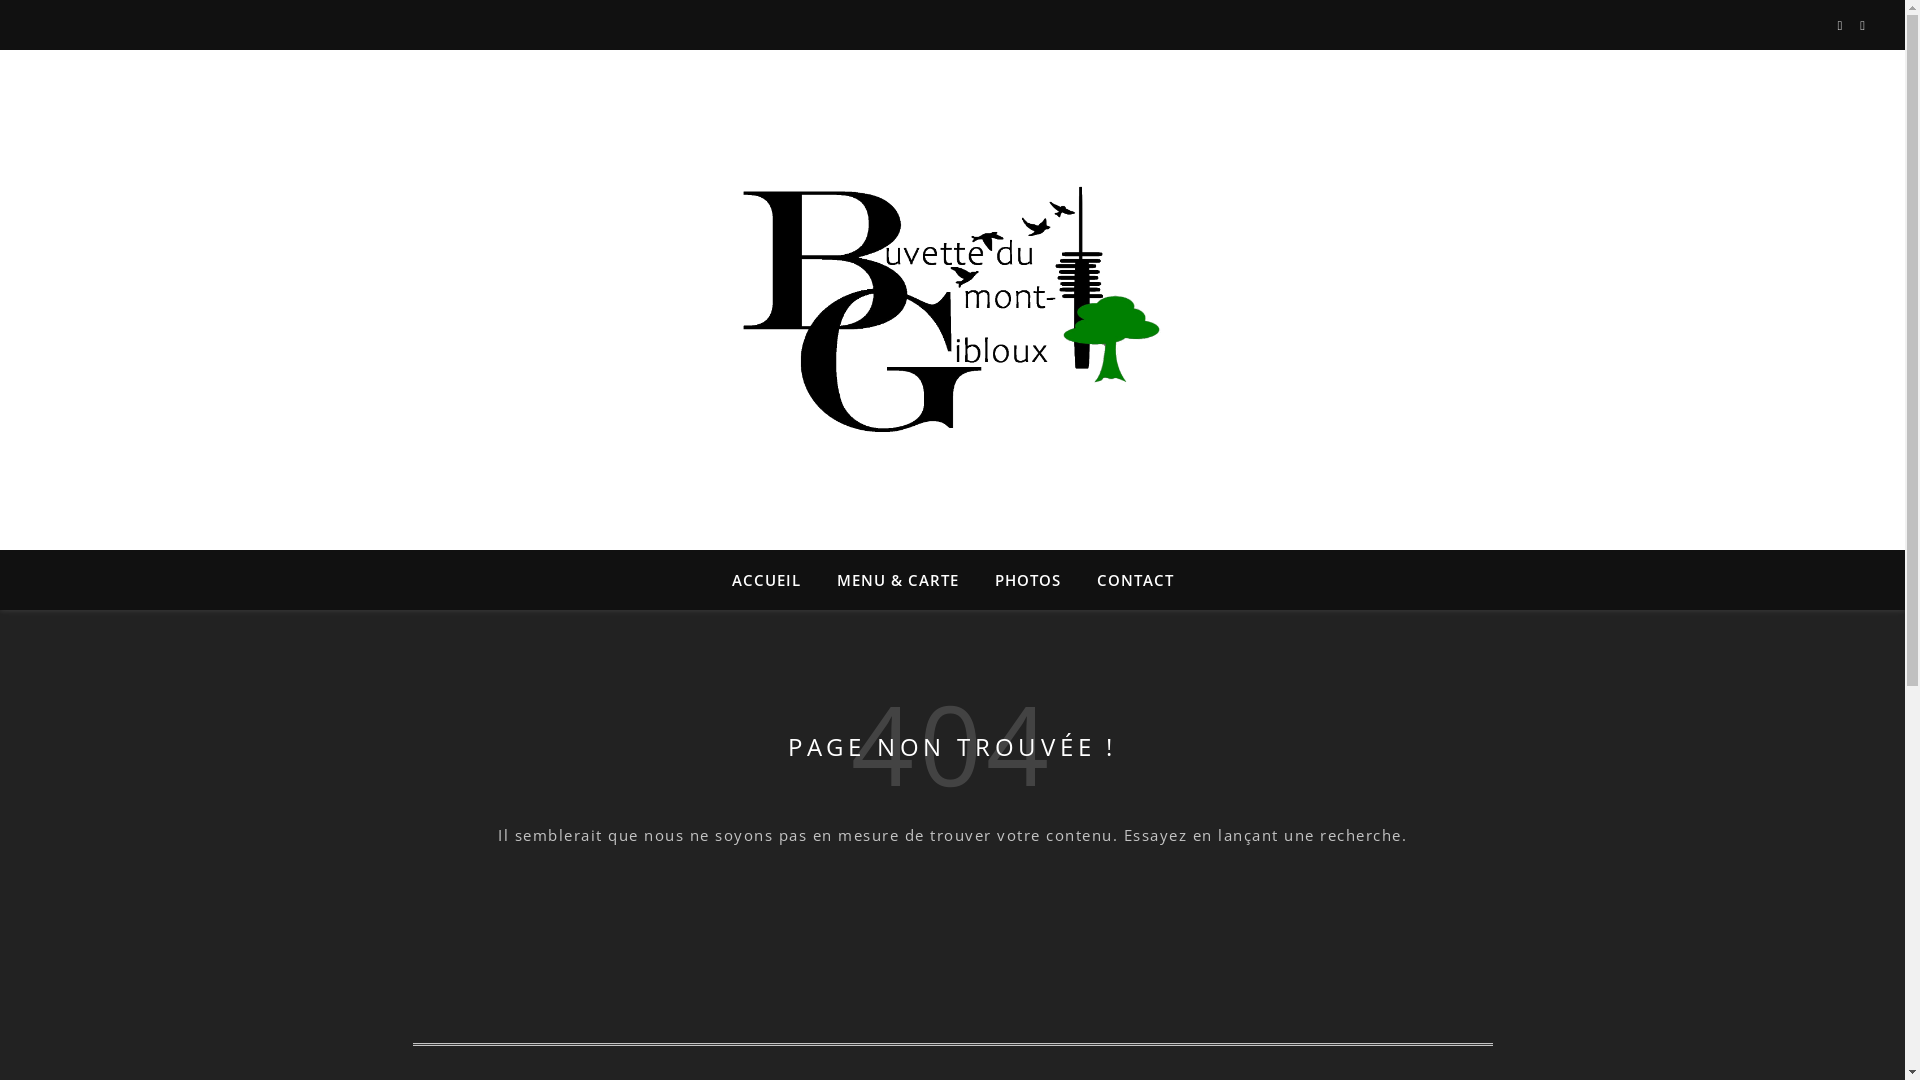 This screenshot has height=1080, width=1920. I want to click on MENU & CARTE, so click(897, 580).